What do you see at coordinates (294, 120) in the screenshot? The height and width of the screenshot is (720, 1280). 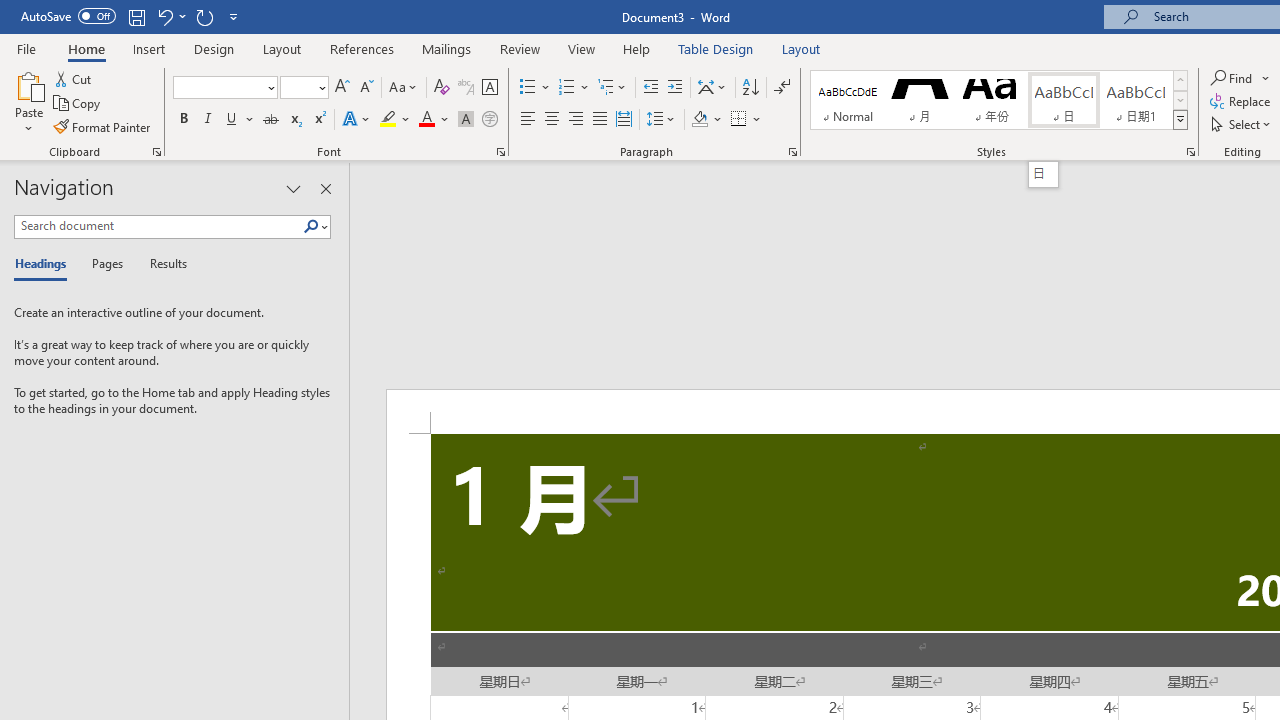 I see `Subscript` at bounding box center [294, 120].